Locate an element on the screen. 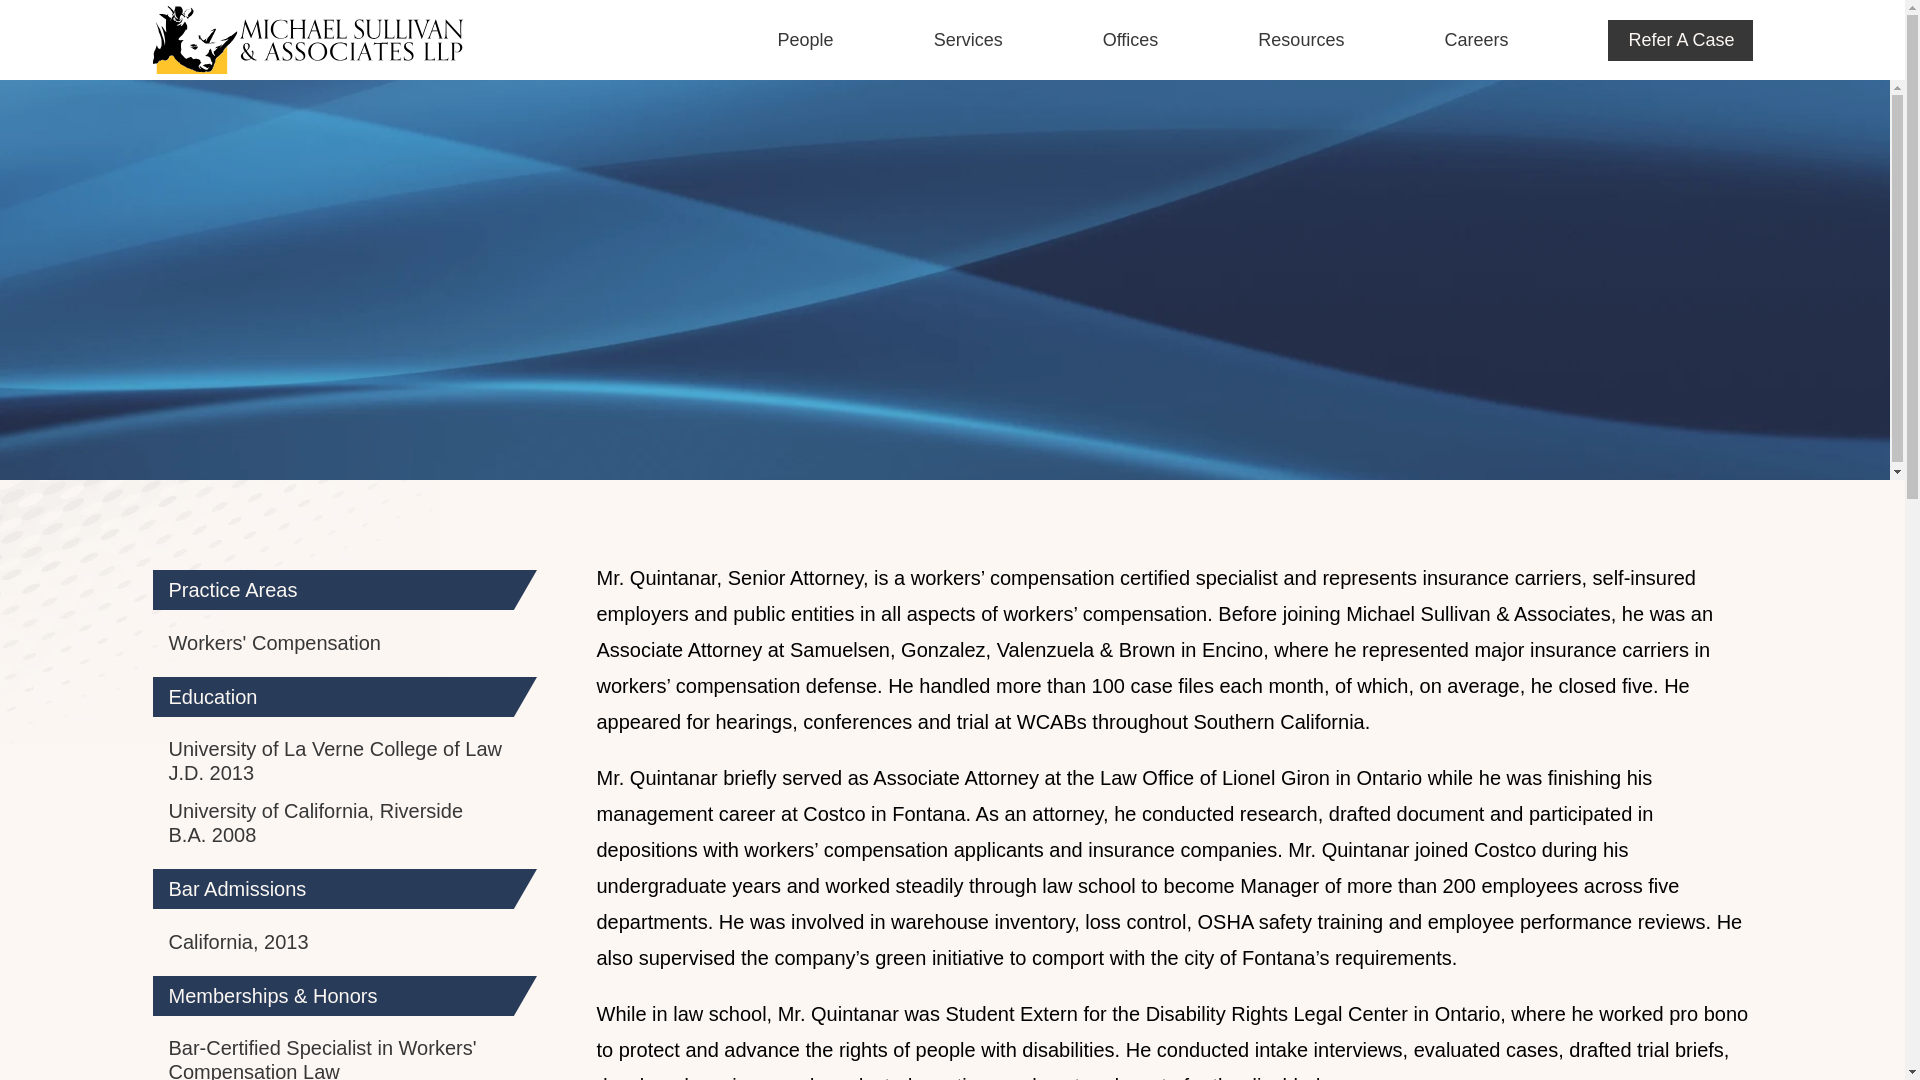  People is located at coordinates (755, 35).